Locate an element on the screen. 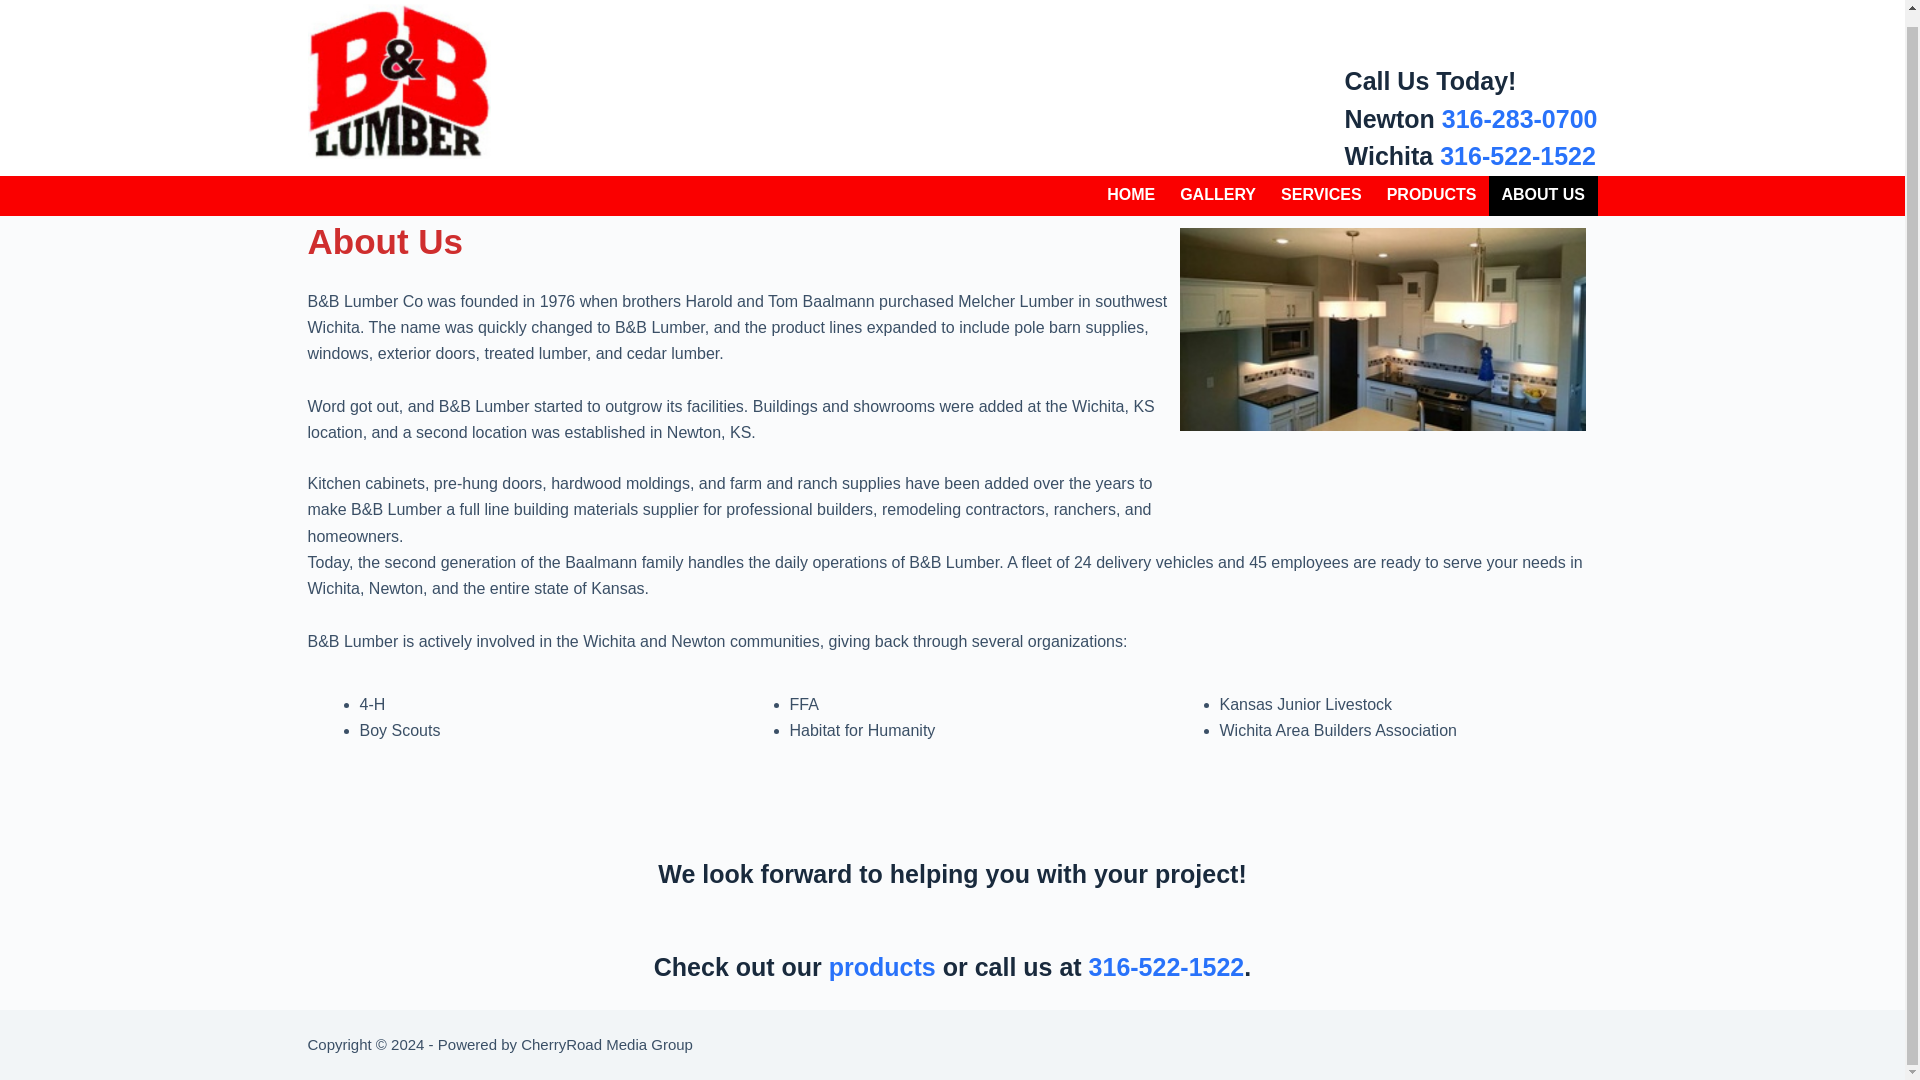 The width and height of the screenshot is (1920, 1080). 316-283-0700 is located at coordinates (1519, 117).